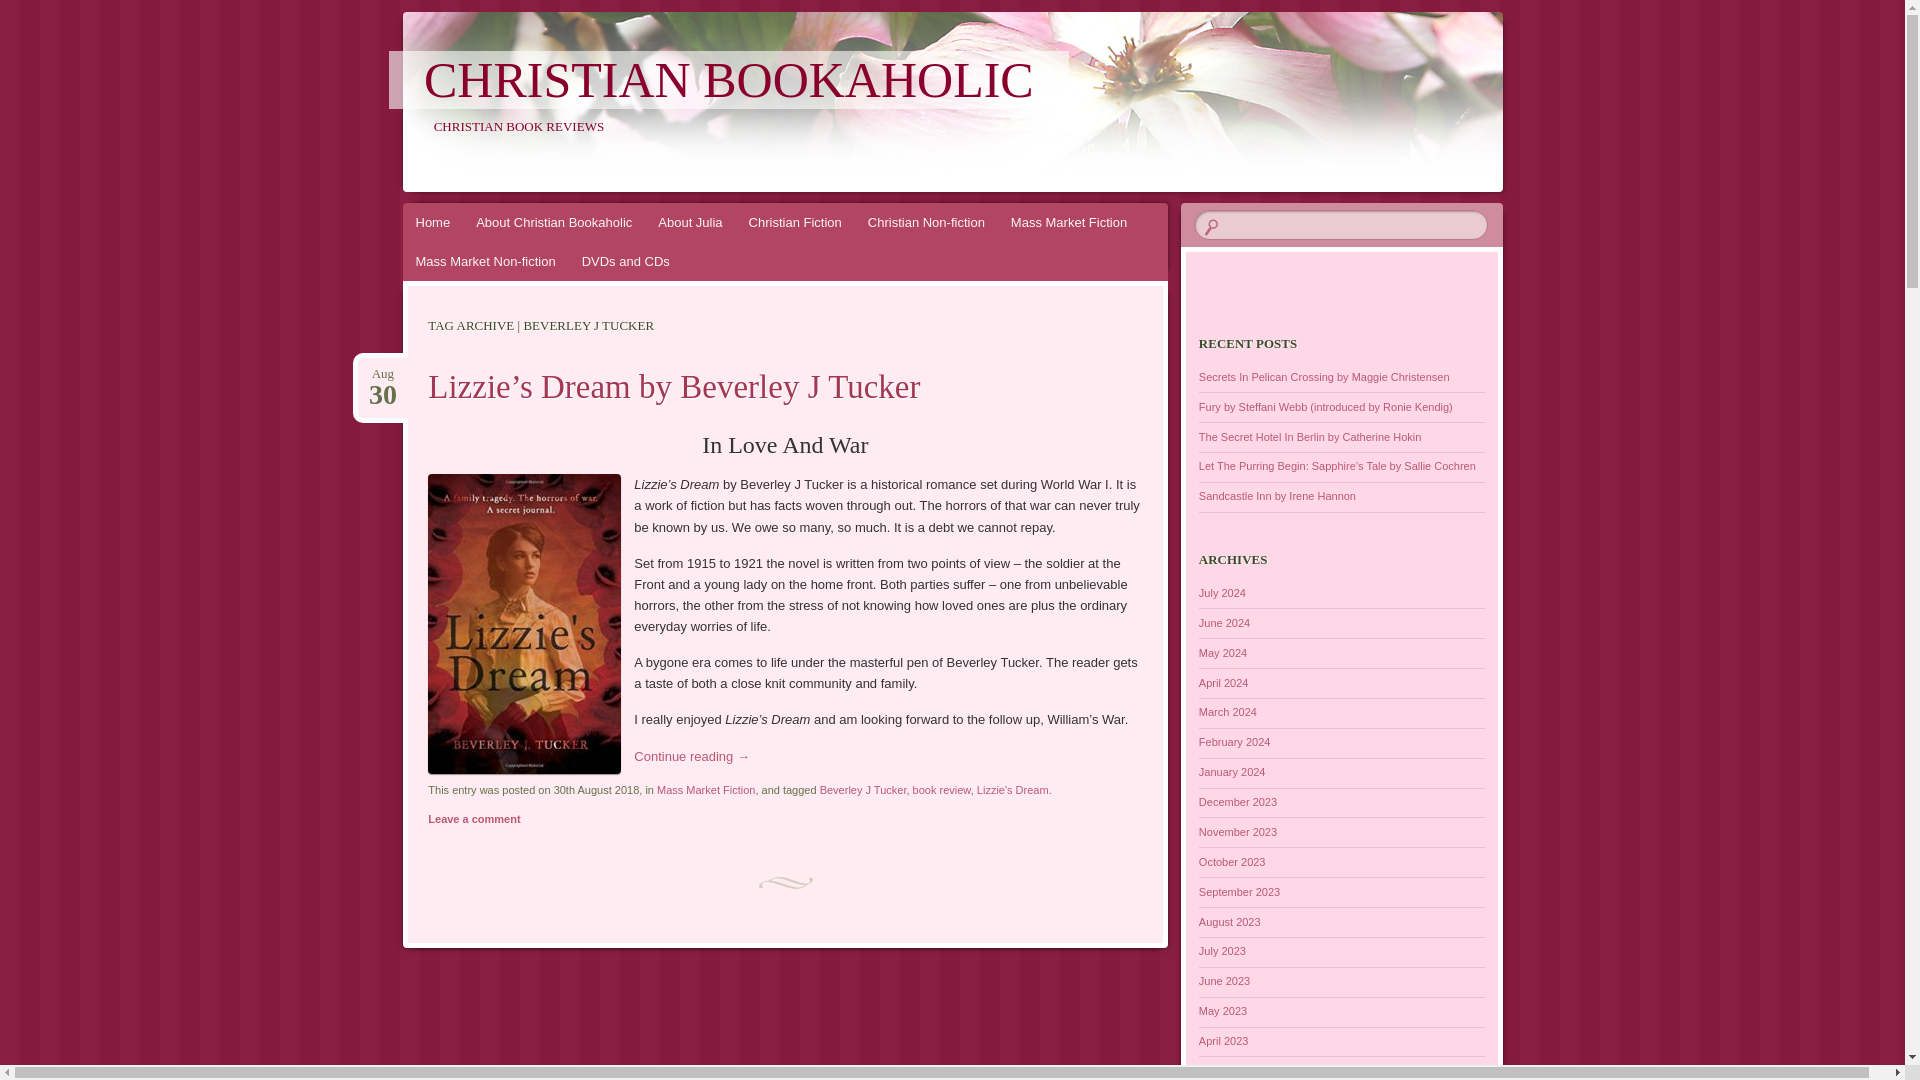  What do you see at coordinates (1310, 436) in the screenshot?
I see `The Secret Hotel In Berlin by Catherine Hokin` at bounding box center [1310, 436].